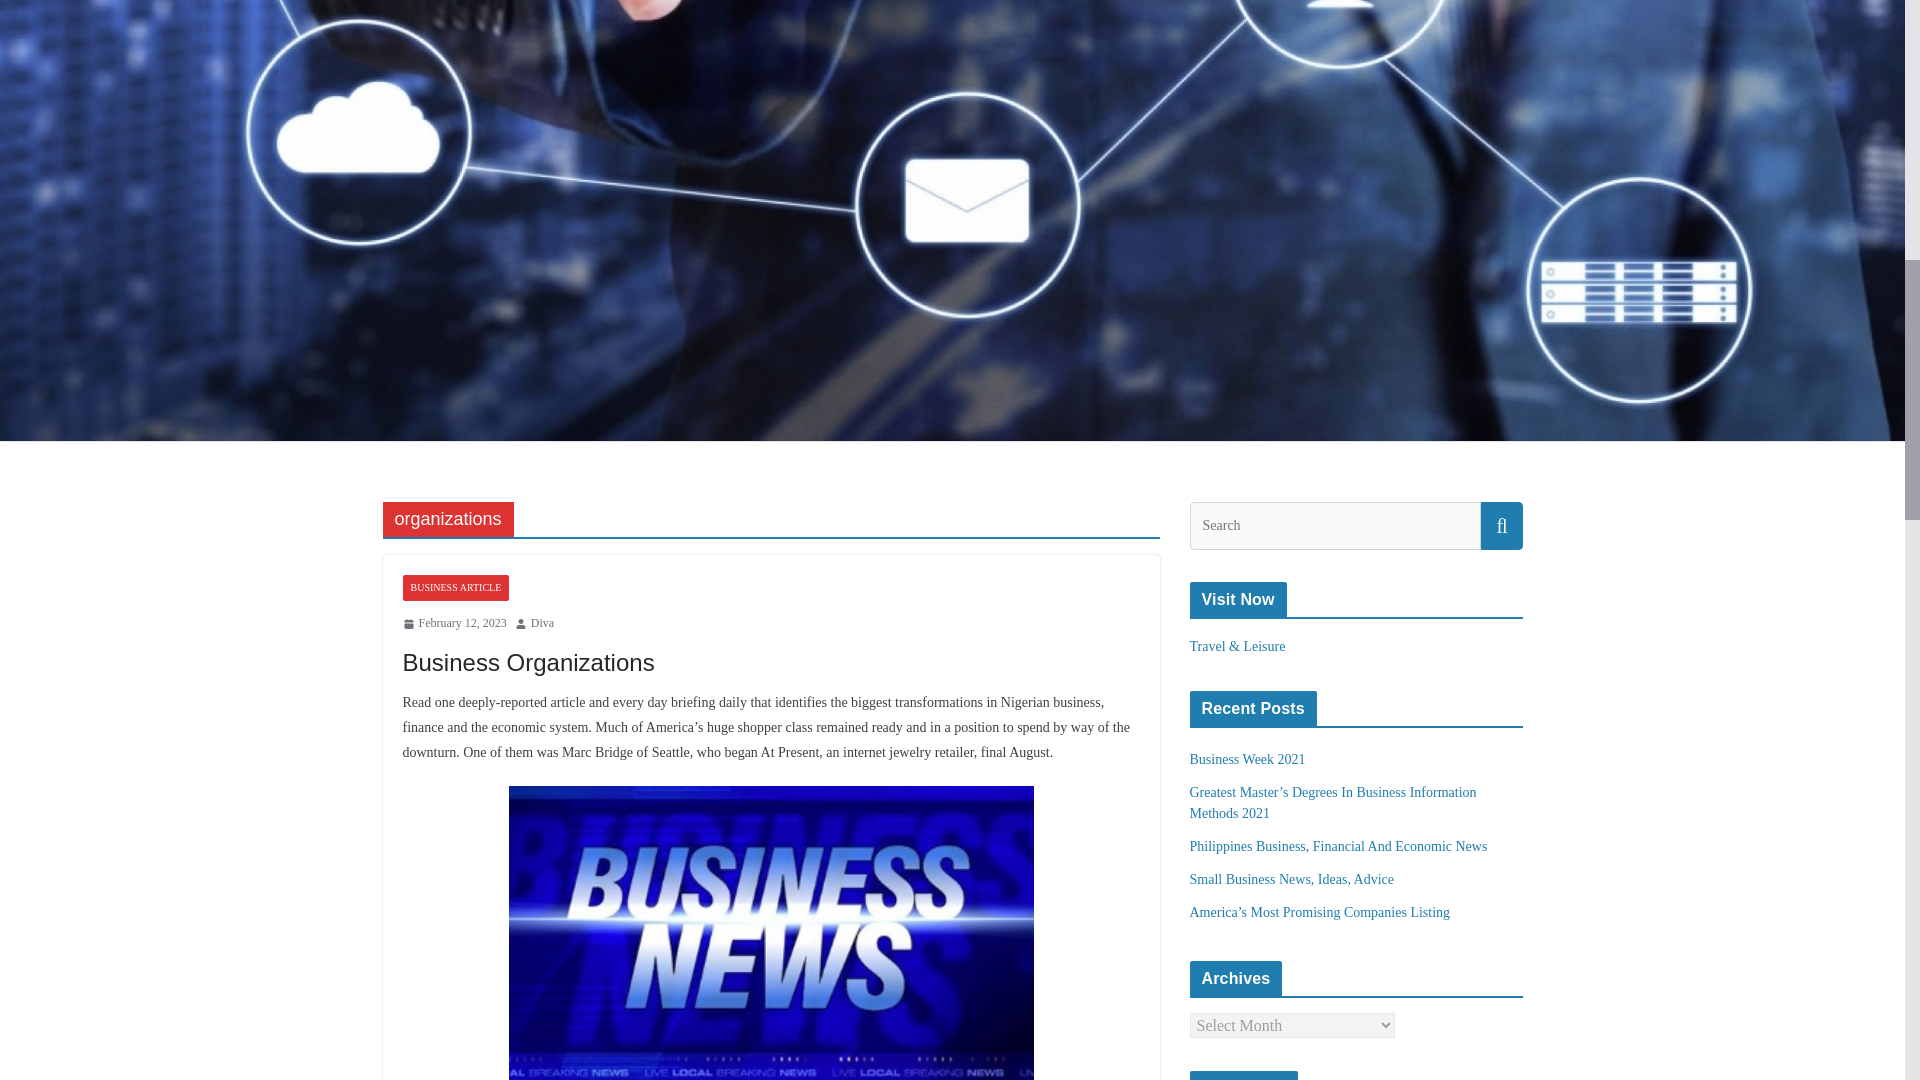 This screenshot has width=1920, height=1080. What do you see at coordinates (454, 624) in the screenshot?
I see `9:29 pm` at bounding box center [454, 624].